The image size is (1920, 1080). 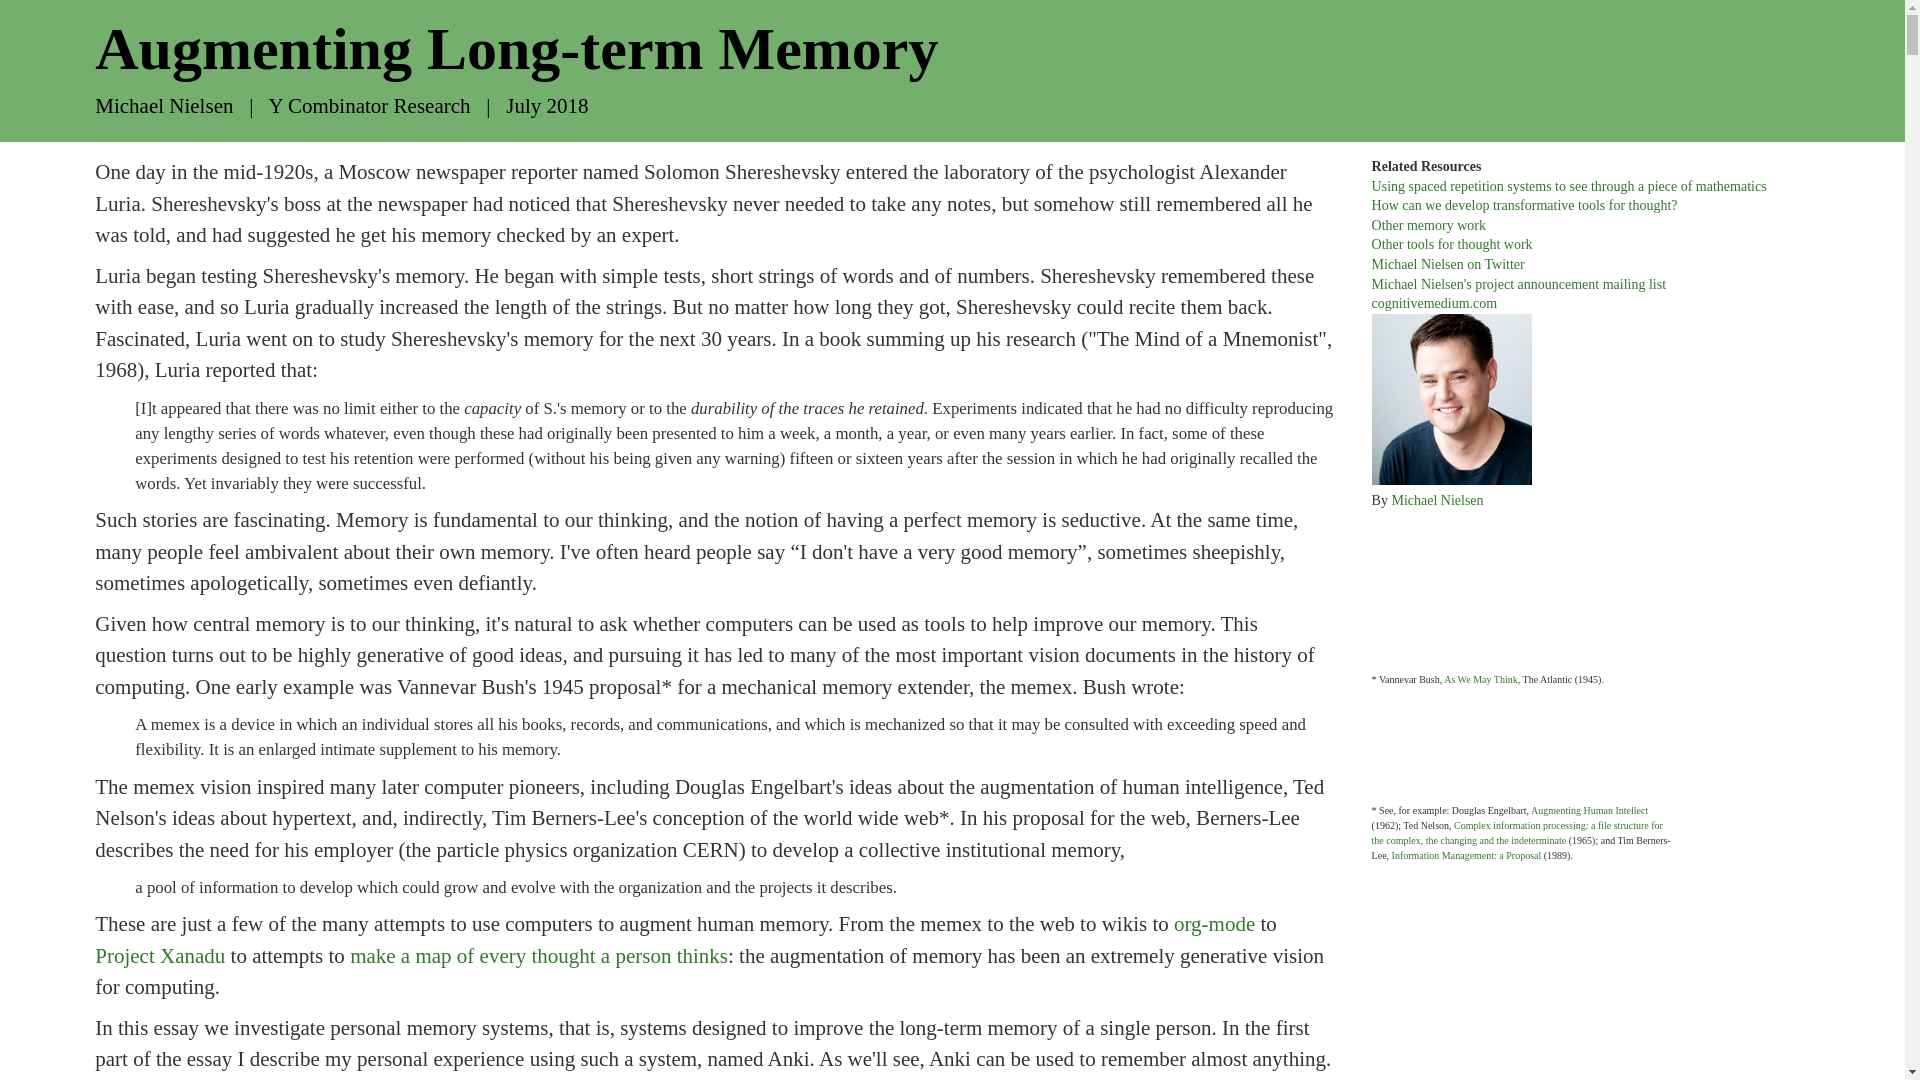 What do you see at coordinates (1436, 500) in the screenshot?
I see `Michael Nielsen` at bounding box center [1436, 500].